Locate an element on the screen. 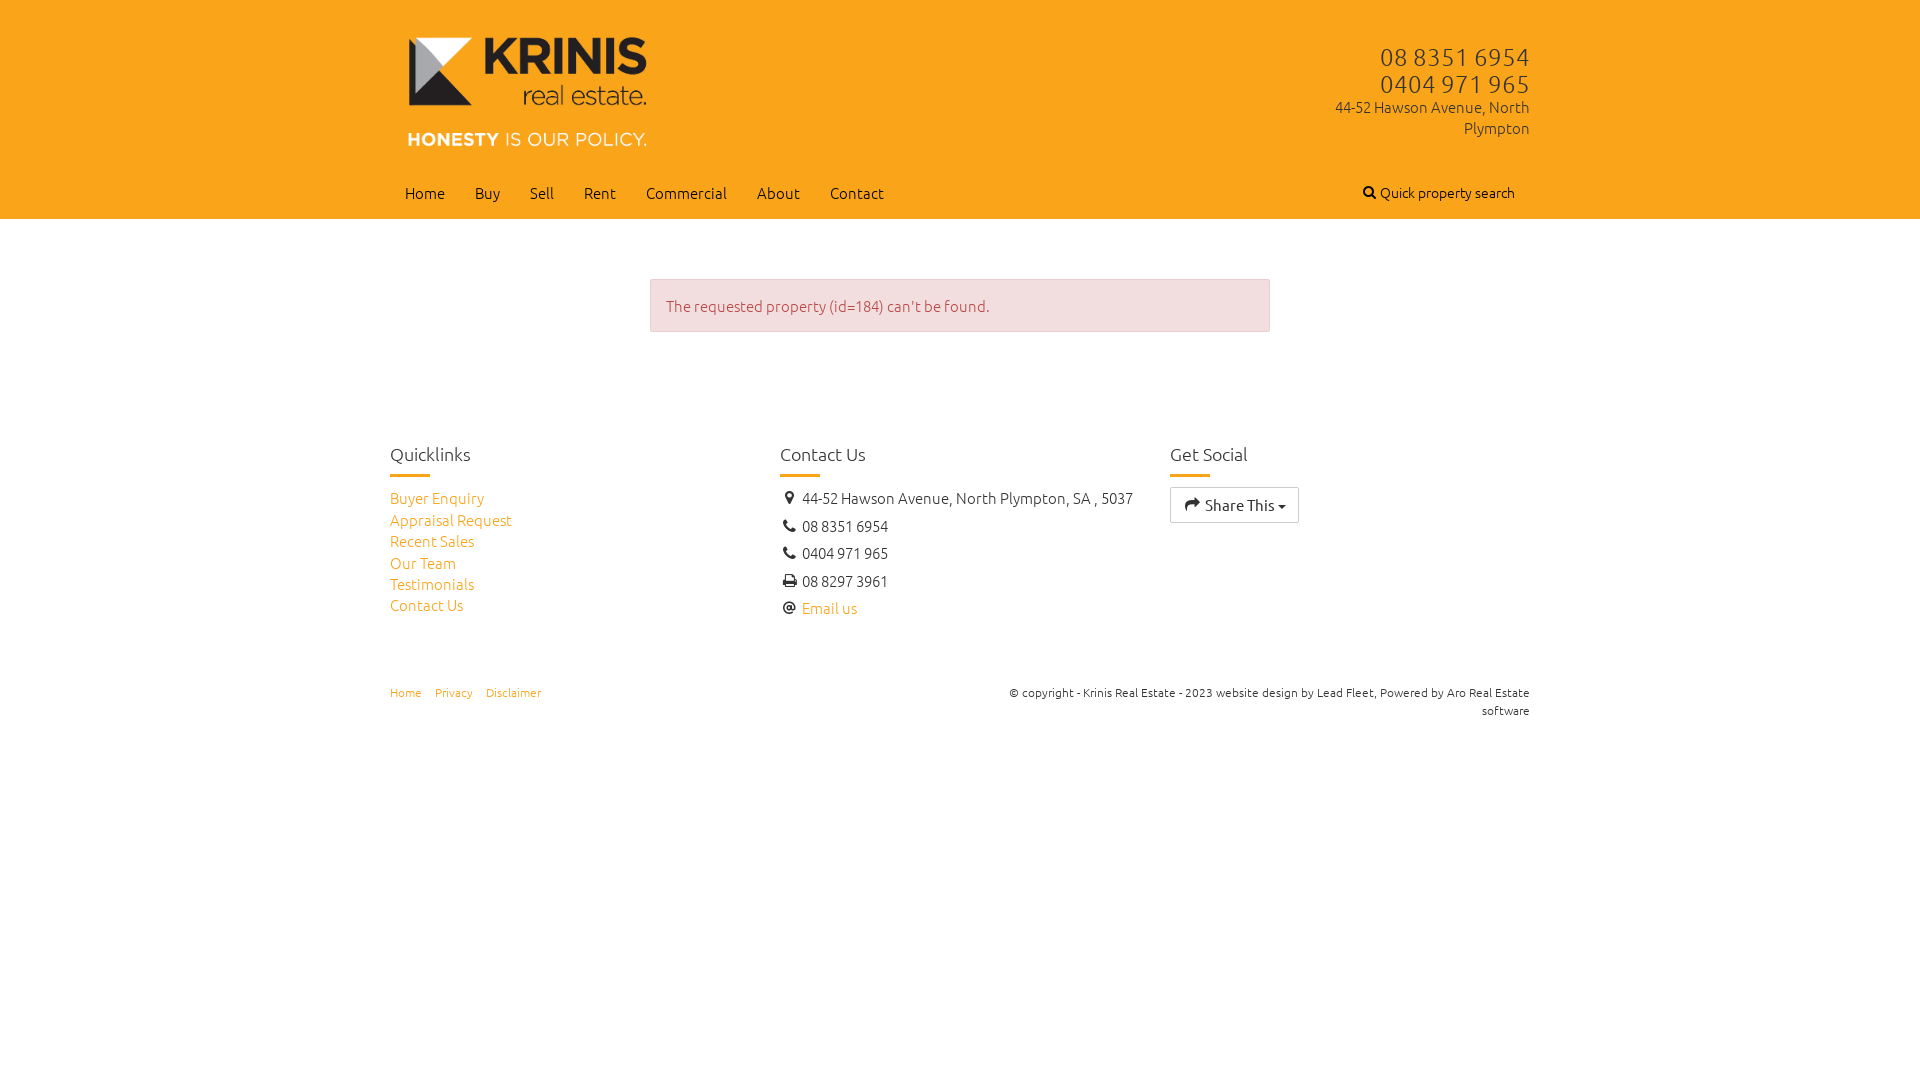 The height and width of the screenshot is (1080, 1920). Home is located at coordinates (406, 692).